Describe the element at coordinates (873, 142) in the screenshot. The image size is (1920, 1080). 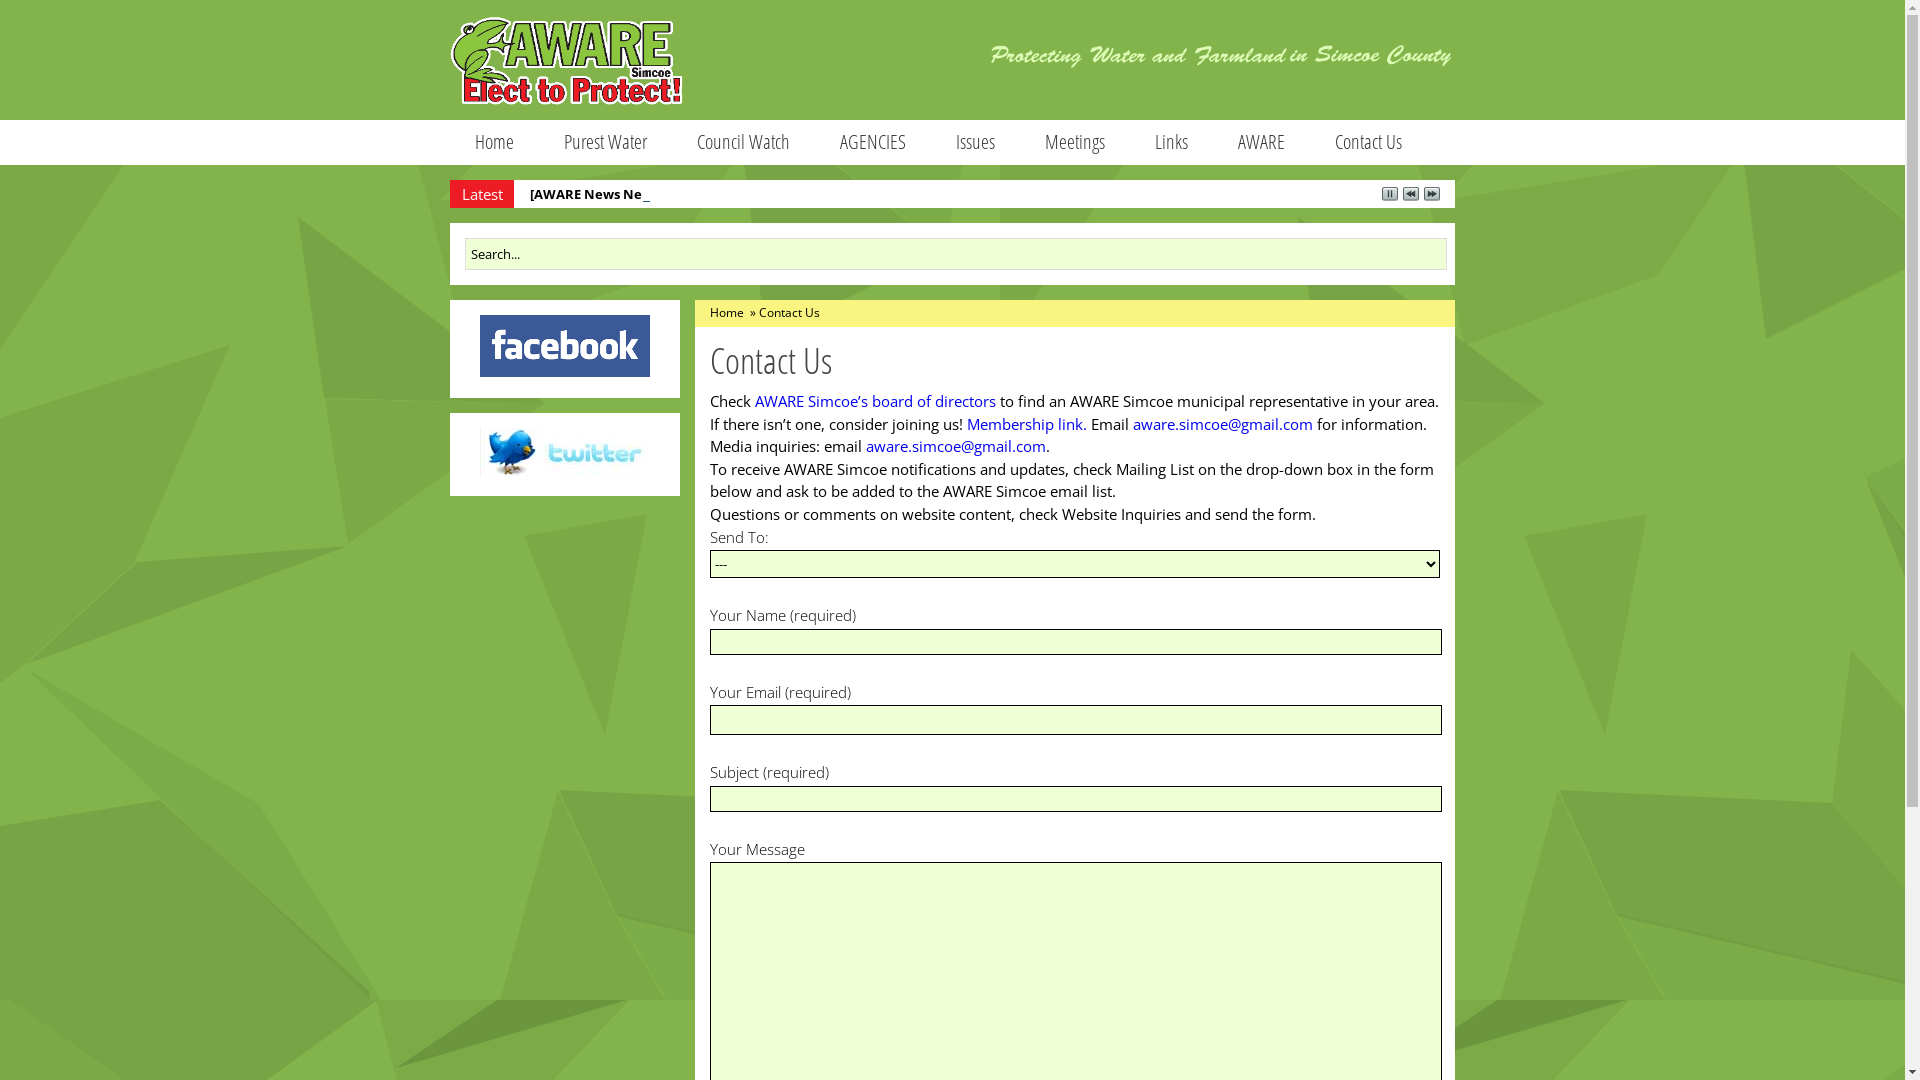
I see `AGENCIES` at that location.